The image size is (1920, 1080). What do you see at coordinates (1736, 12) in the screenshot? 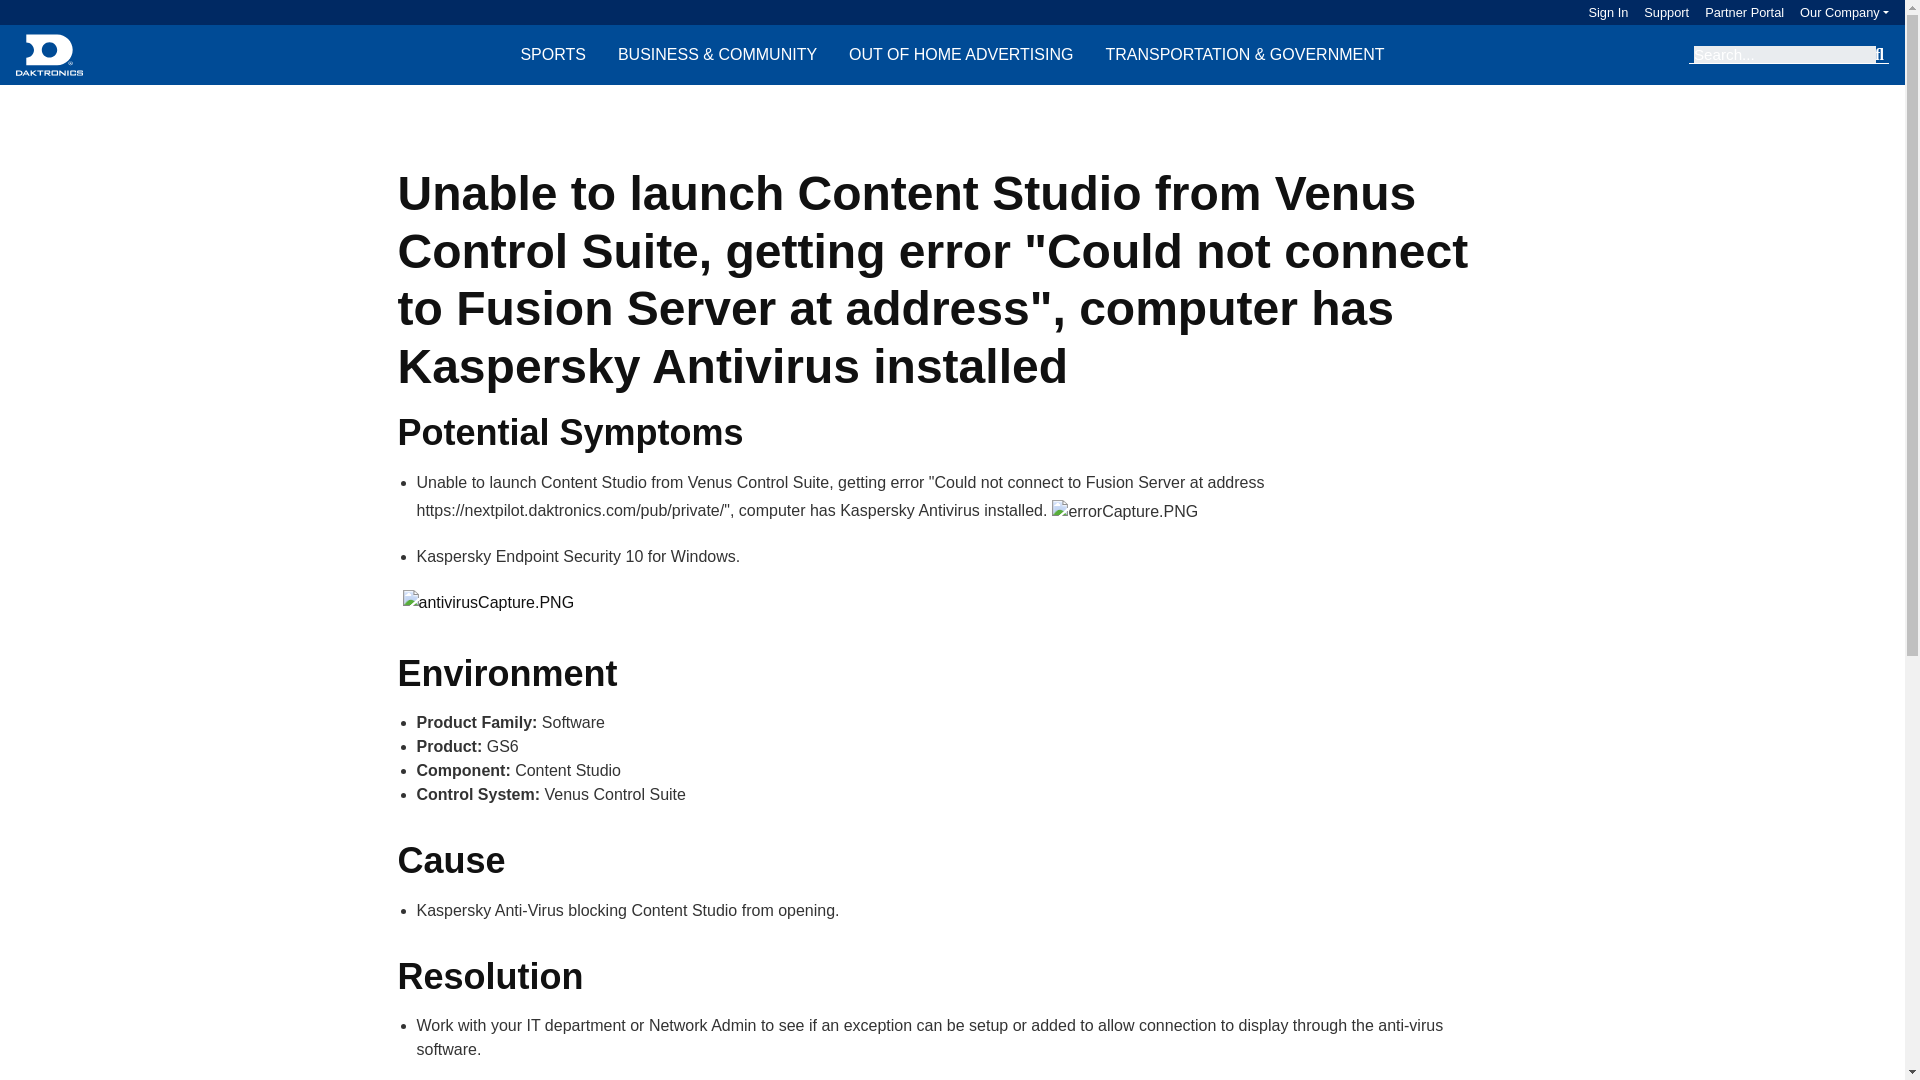
I see `Partner Portal` at bounding box center [1736, 12].